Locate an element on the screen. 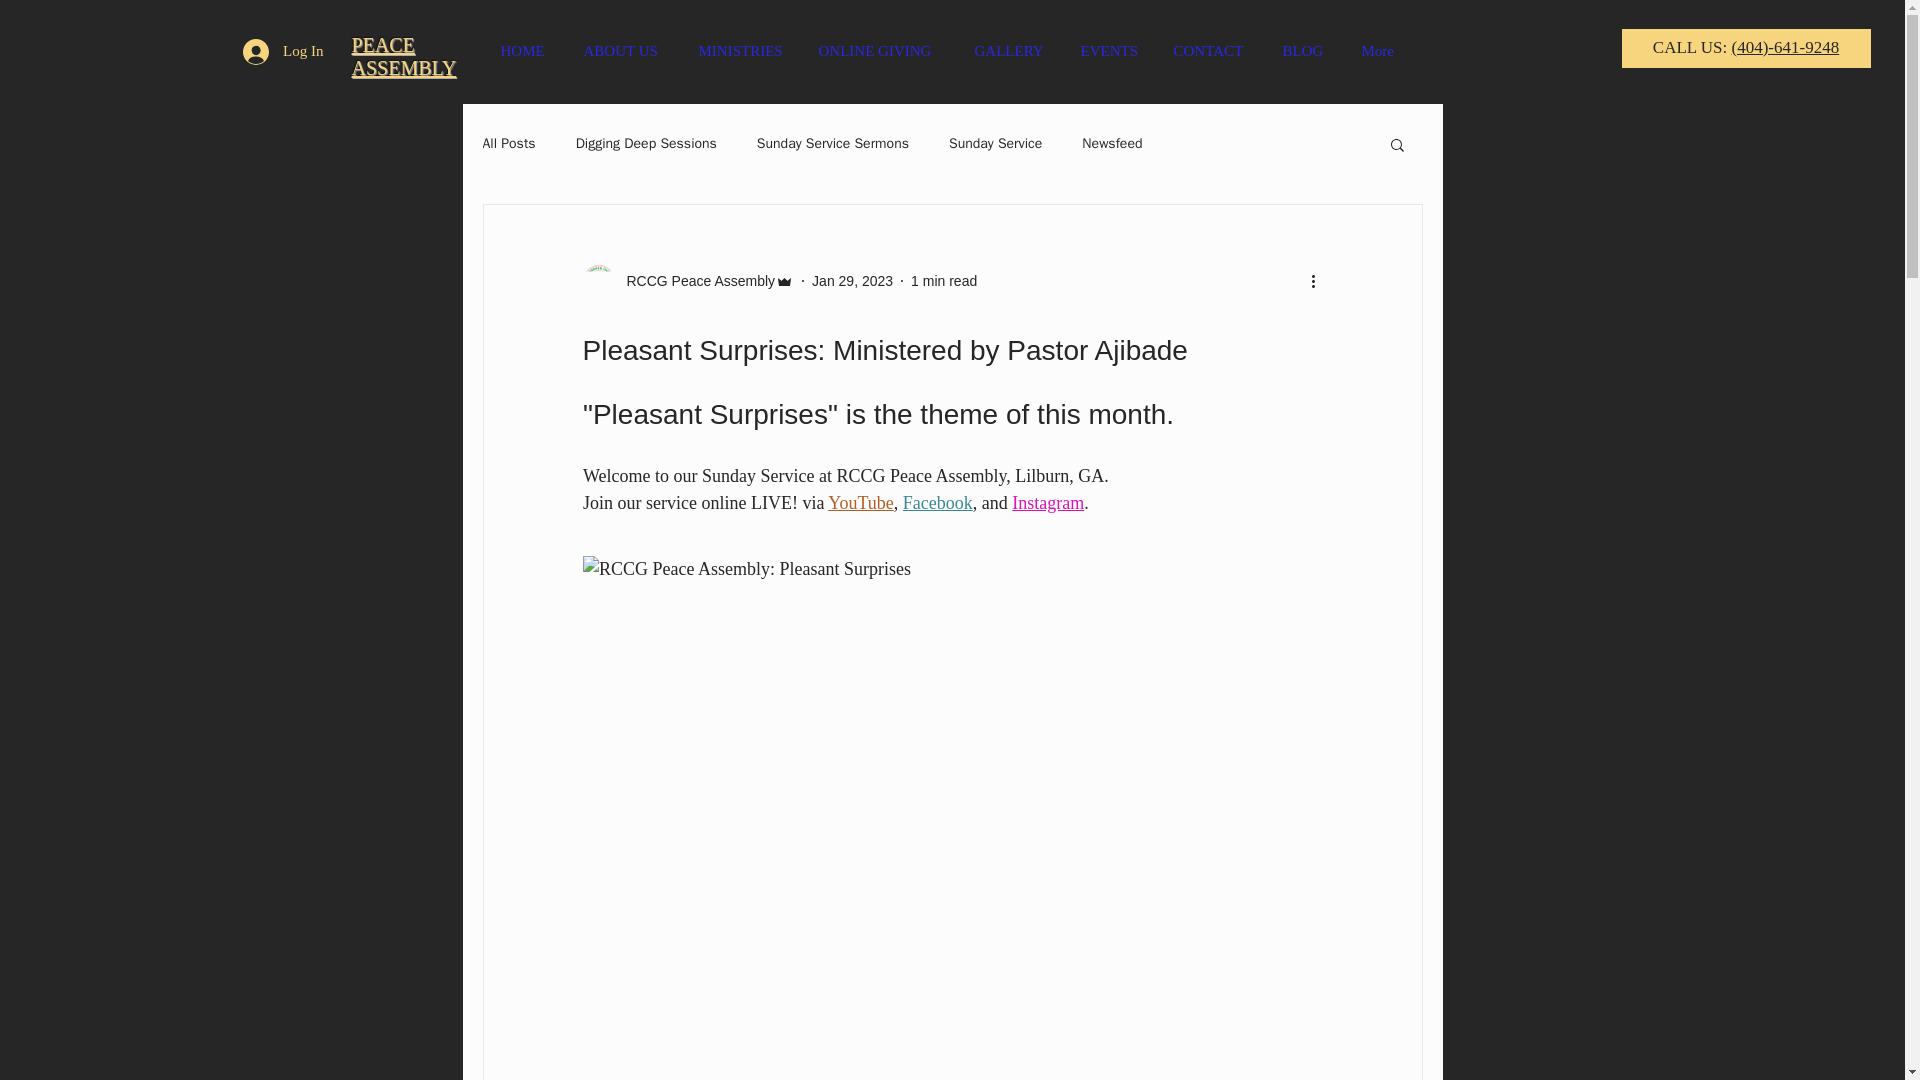  Newsfeed is located at coordinates (1112, 144).